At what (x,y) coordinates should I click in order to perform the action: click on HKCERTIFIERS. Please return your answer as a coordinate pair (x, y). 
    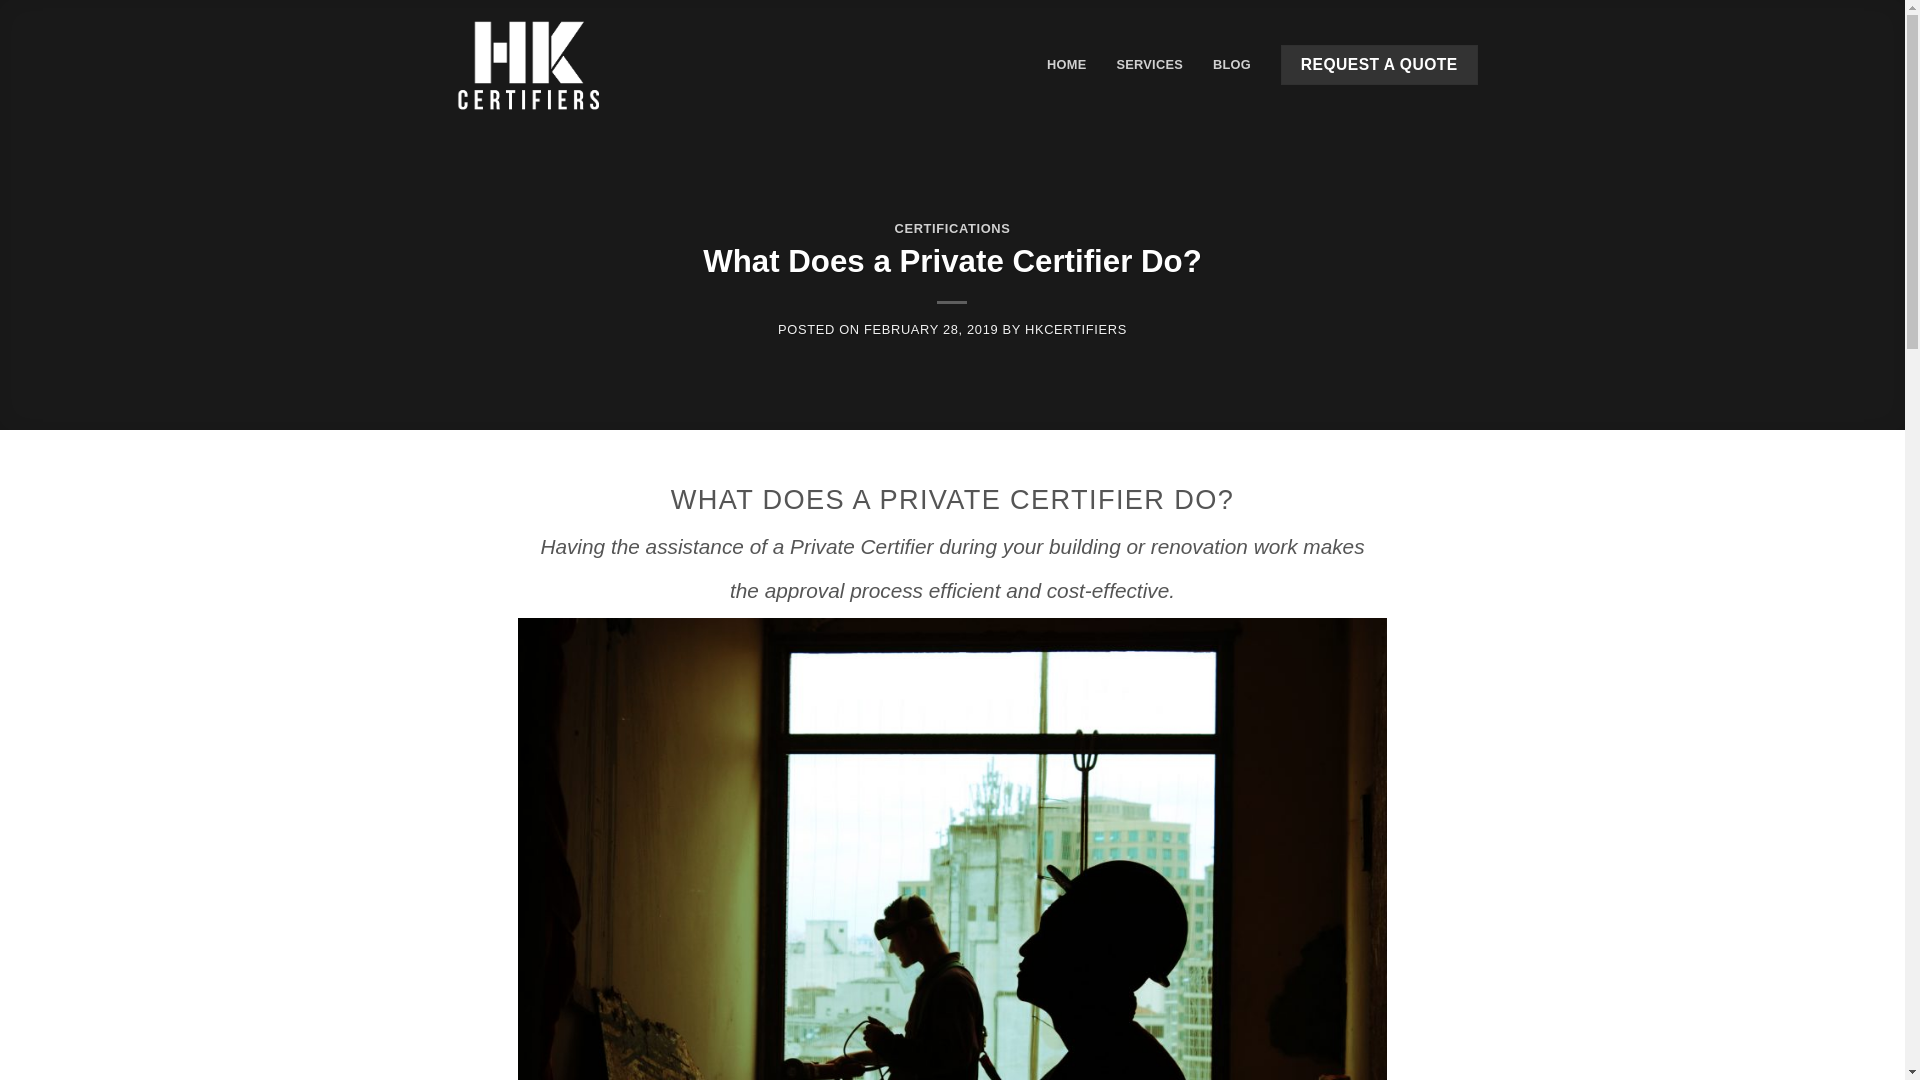
    Looking at the image, I should click on (1076, 330).